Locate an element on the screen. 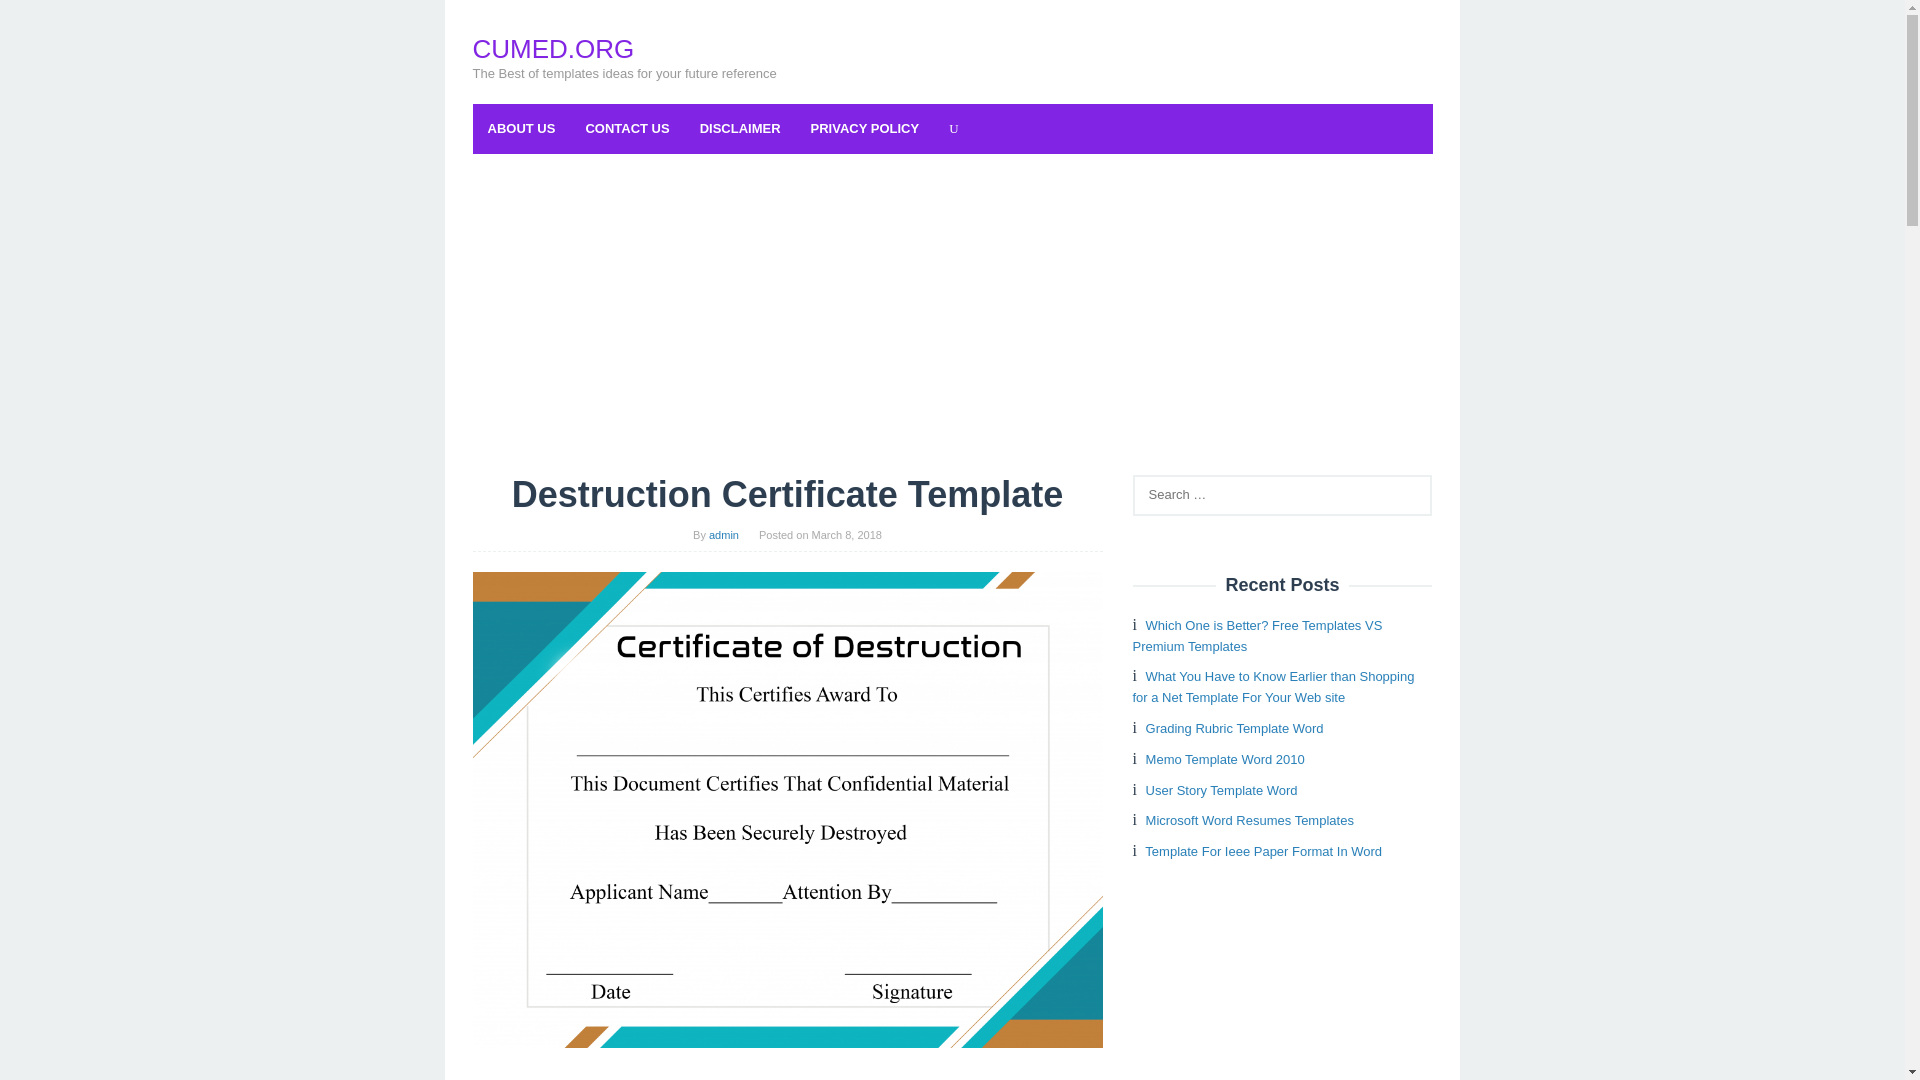 Image resolution: width=1920 pixels, height=1080 pixels. CUMED.ORG is located at coordinates (552, 48).